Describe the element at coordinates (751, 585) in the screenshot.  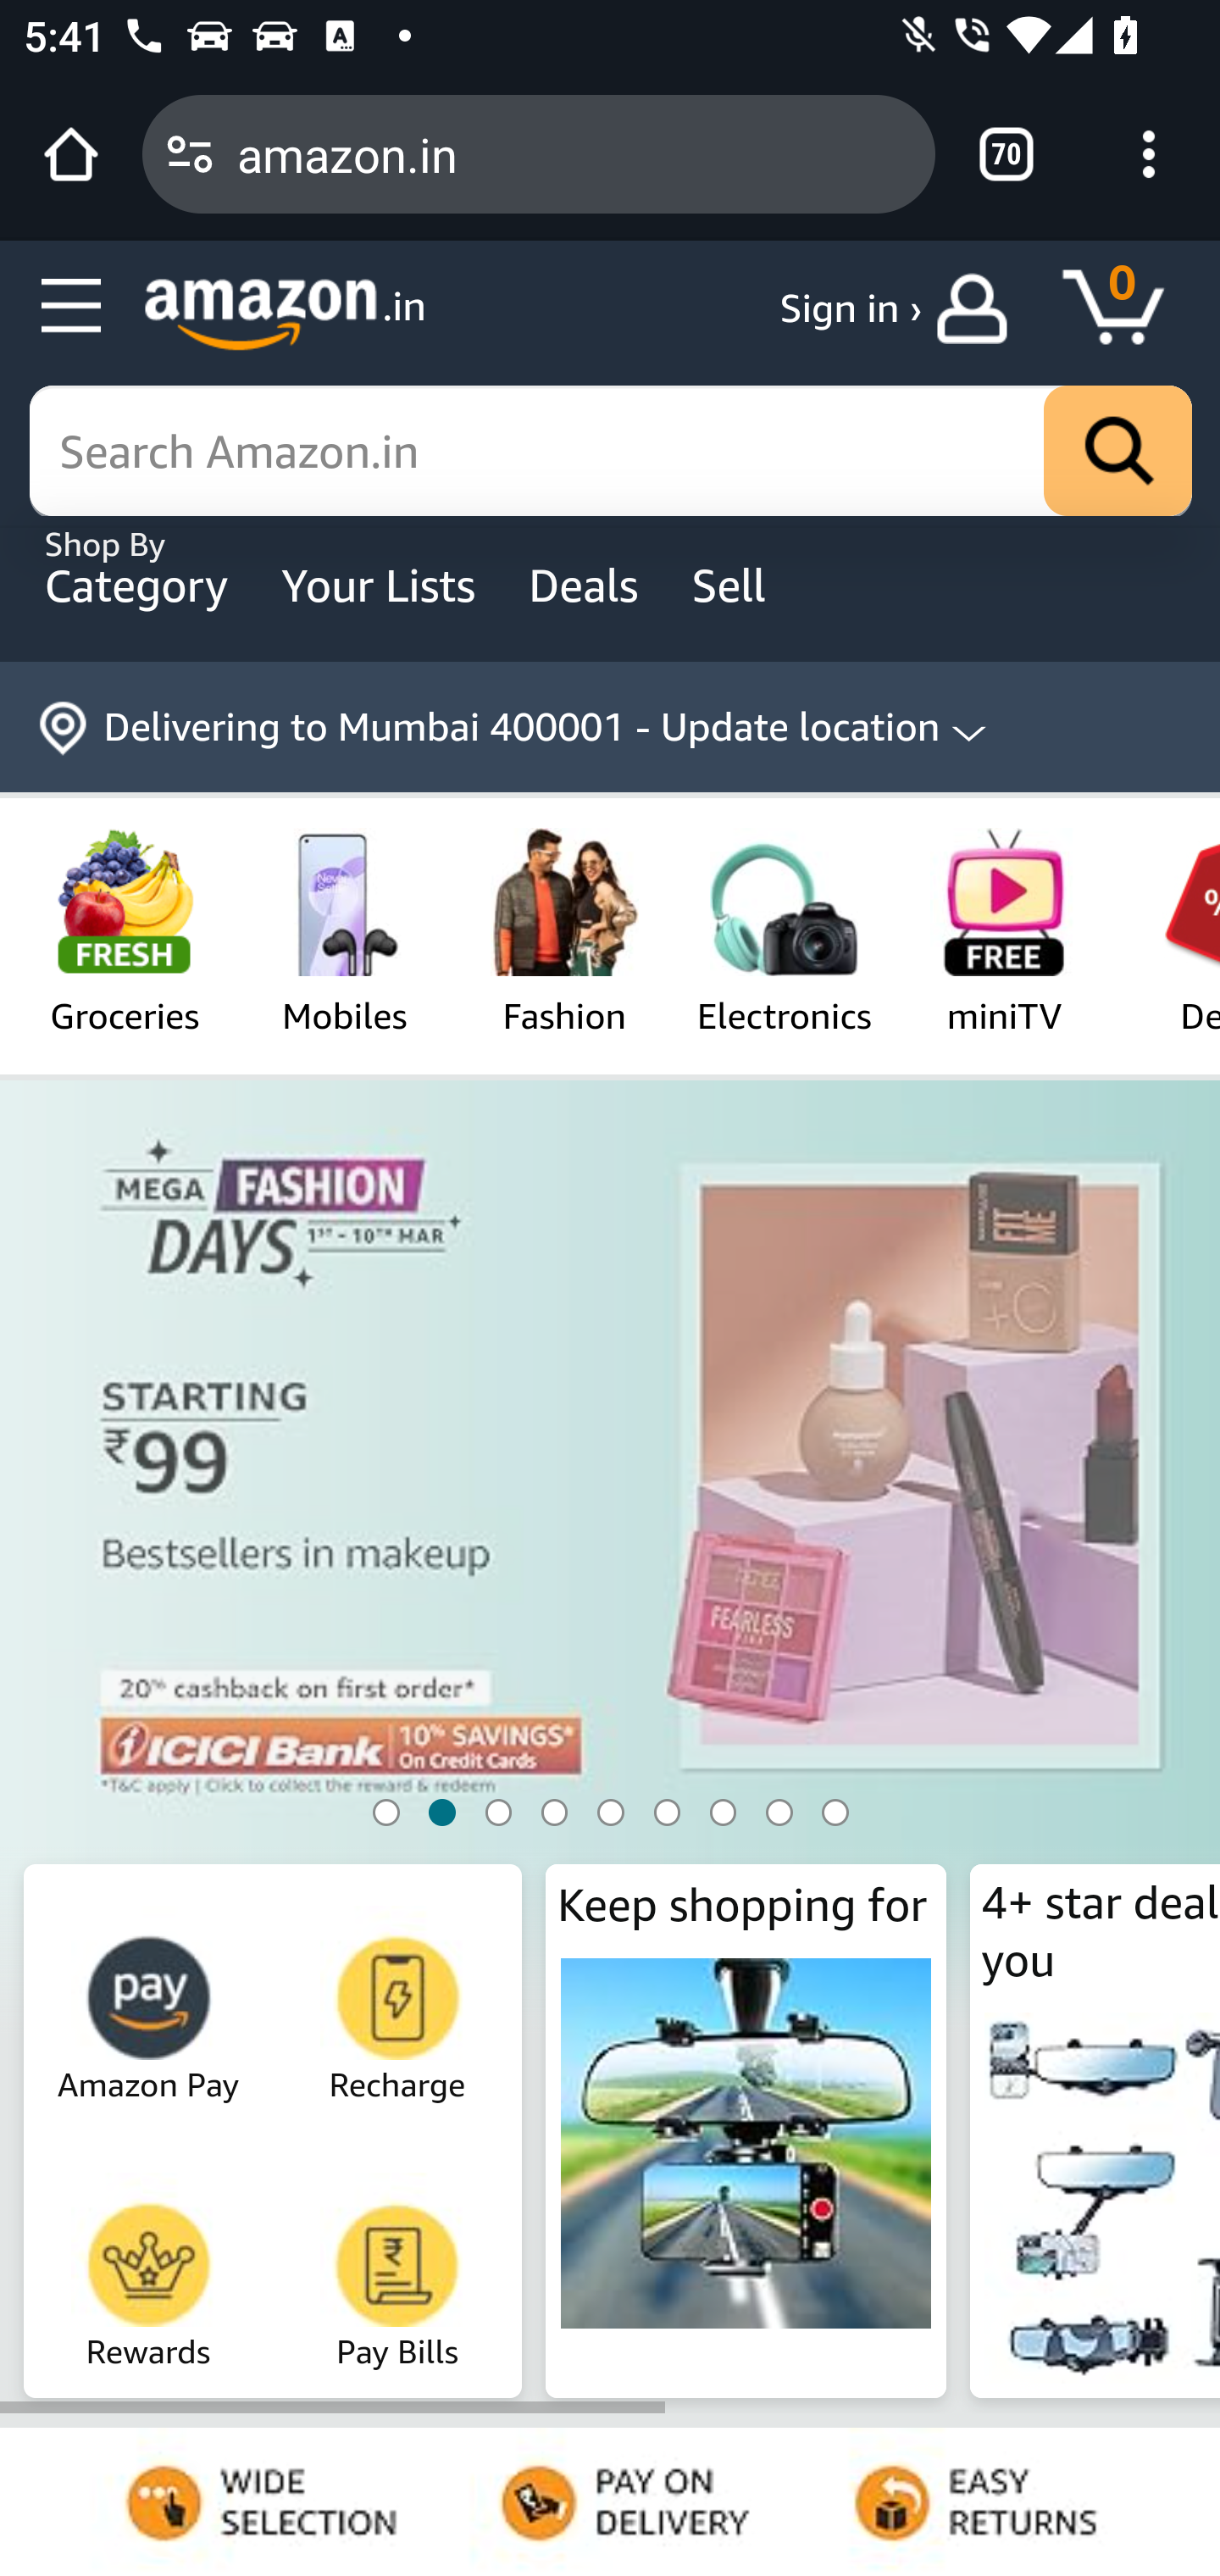
I see `Sell` at that location.